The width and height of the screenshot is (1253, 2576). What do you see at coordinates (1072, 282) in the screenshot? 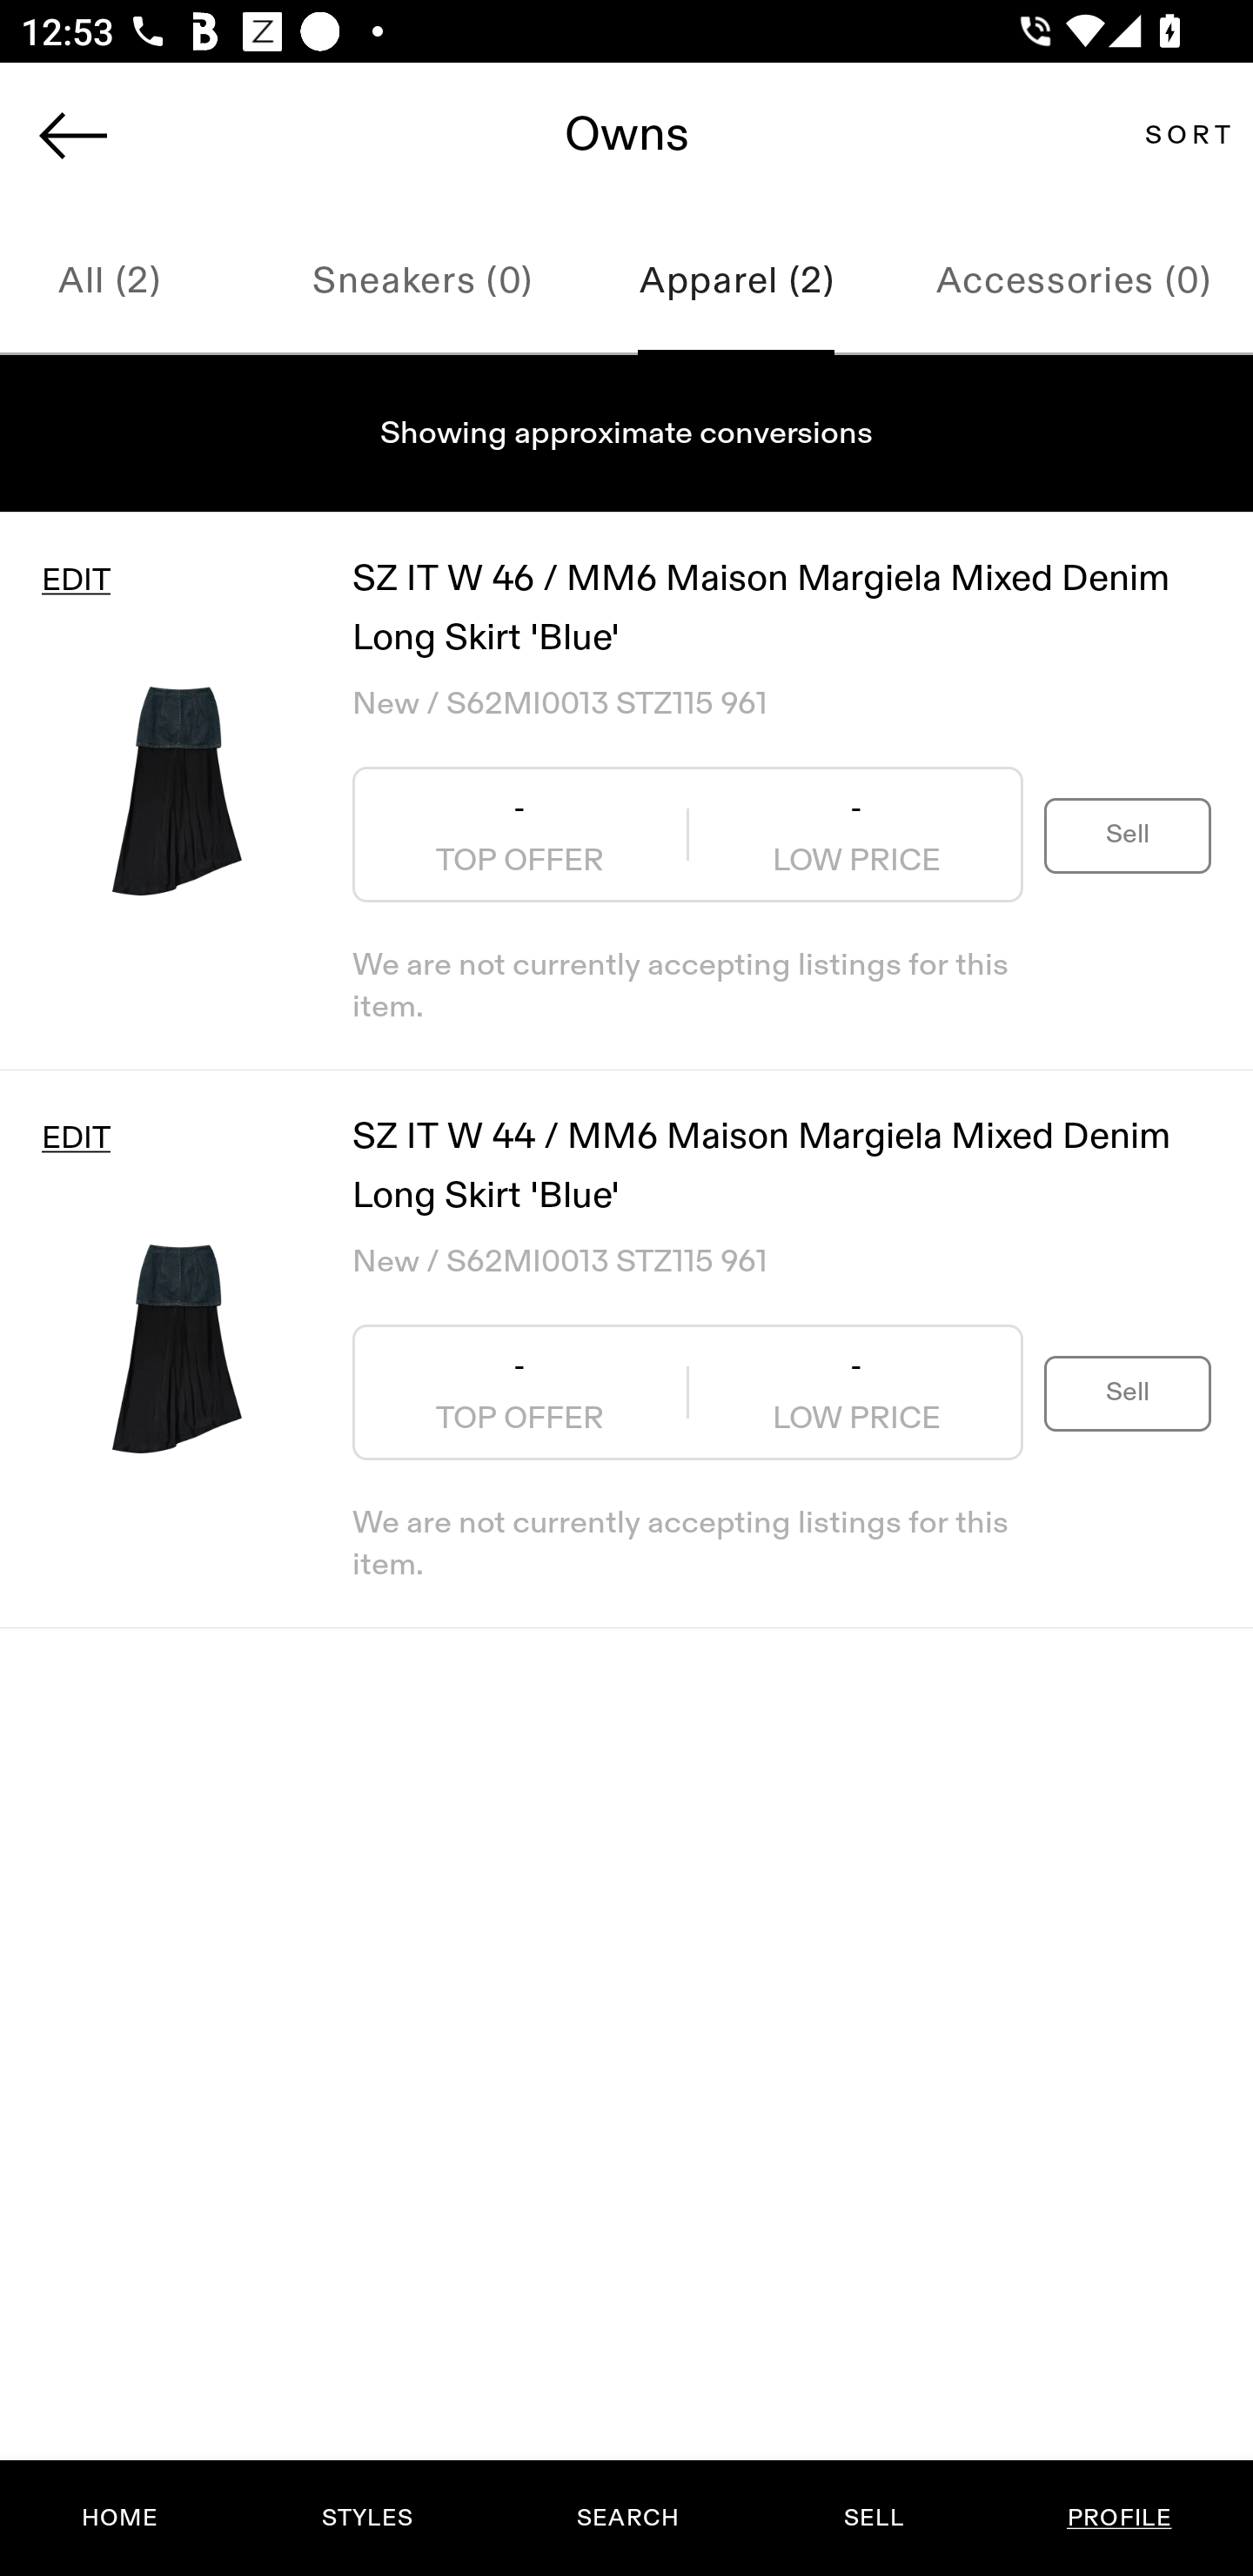
I see `Accessories (0)` at bounding box center [1072, 282].